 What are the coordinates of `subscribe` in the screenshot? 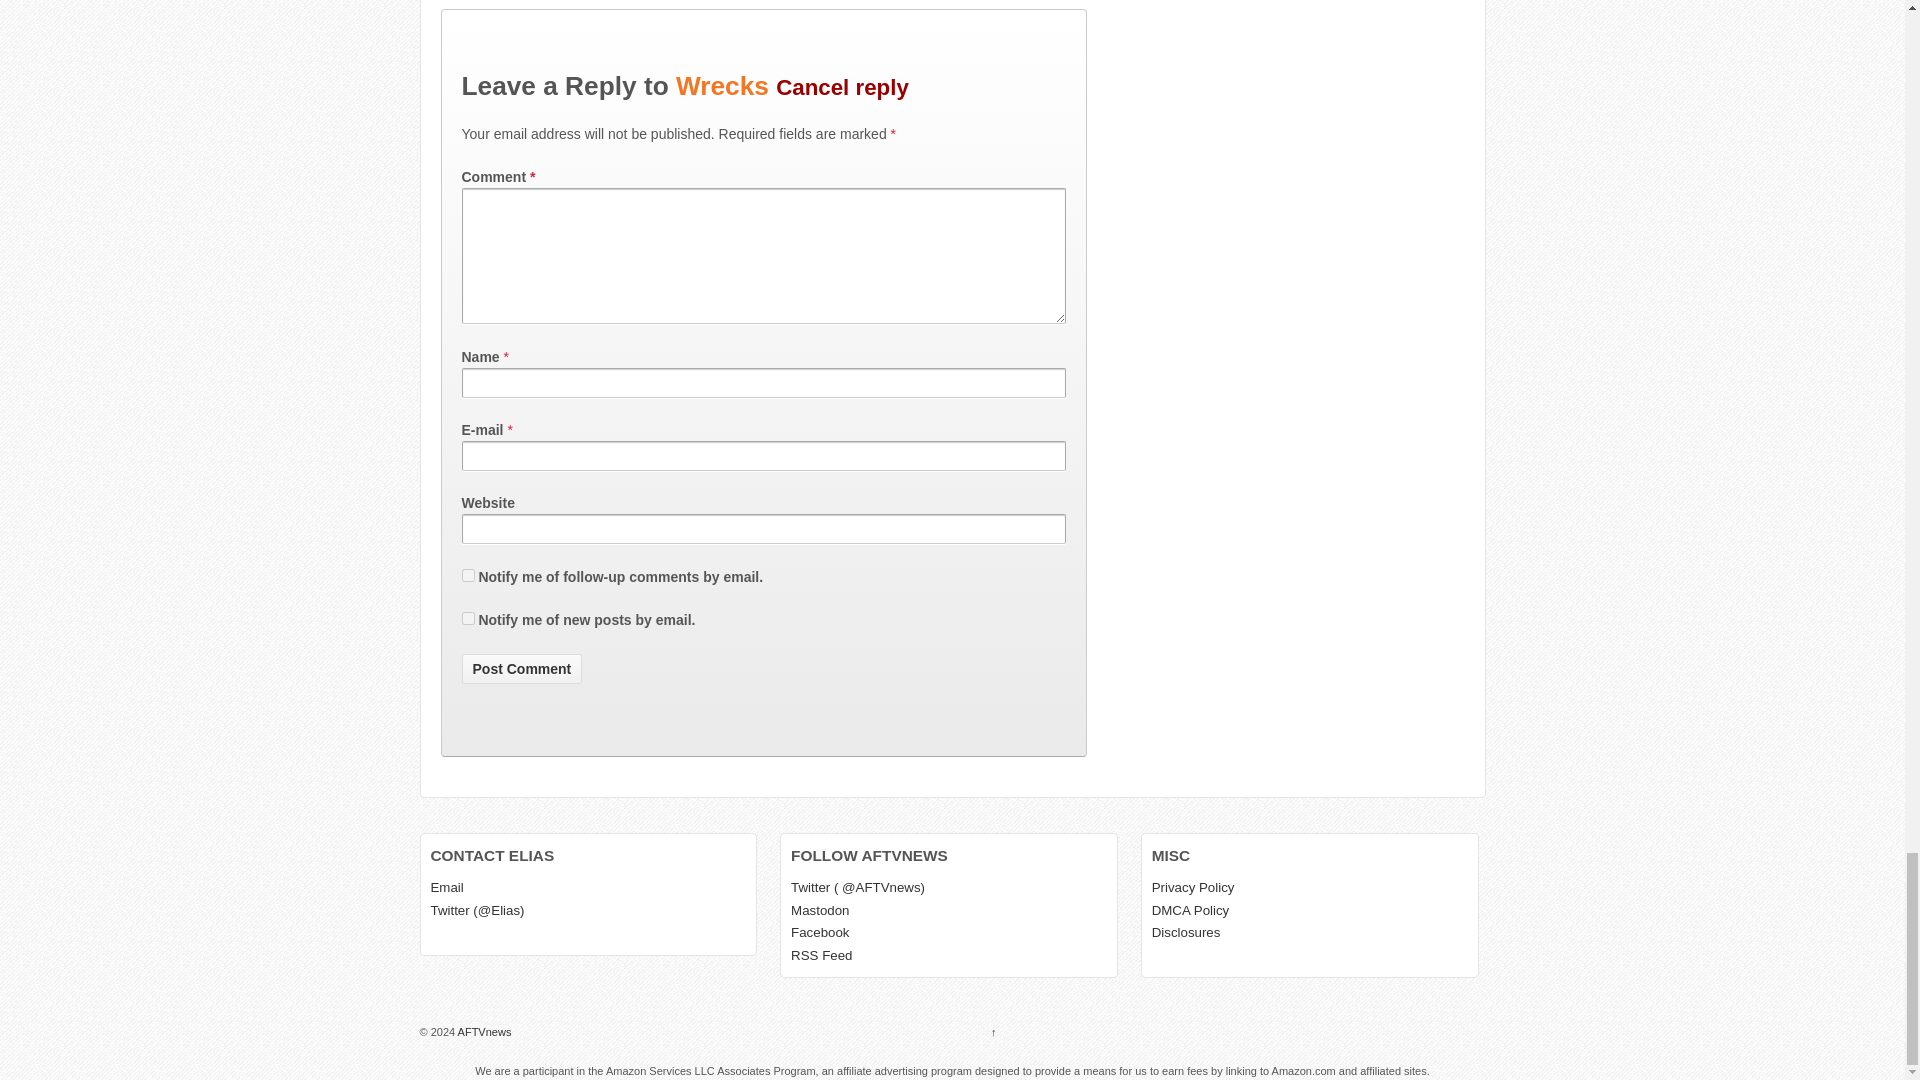 It's located at (468, 618).